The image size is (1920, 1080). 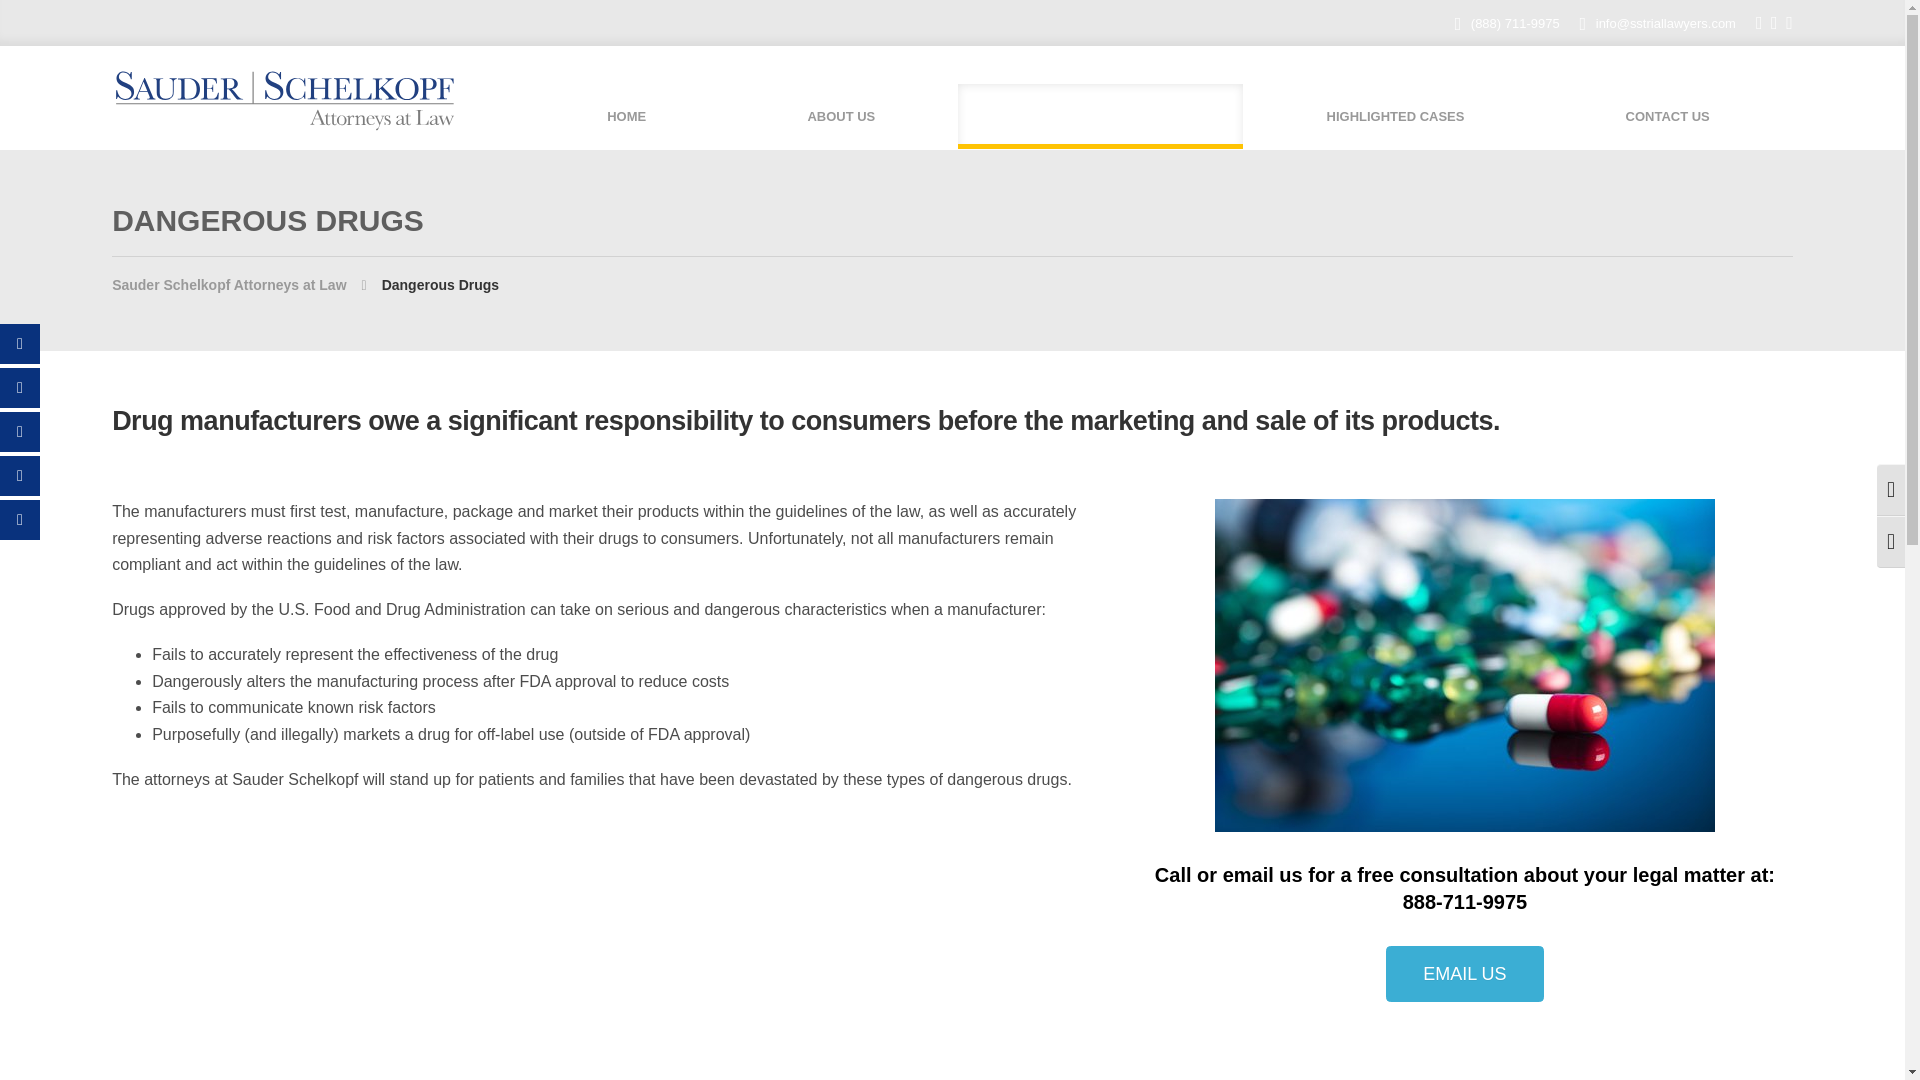 What do you see at coordinates (1394, 117) in the screenshot?
I see `HIGHLIGHTED CASES` at bounding box center [1394, 117].